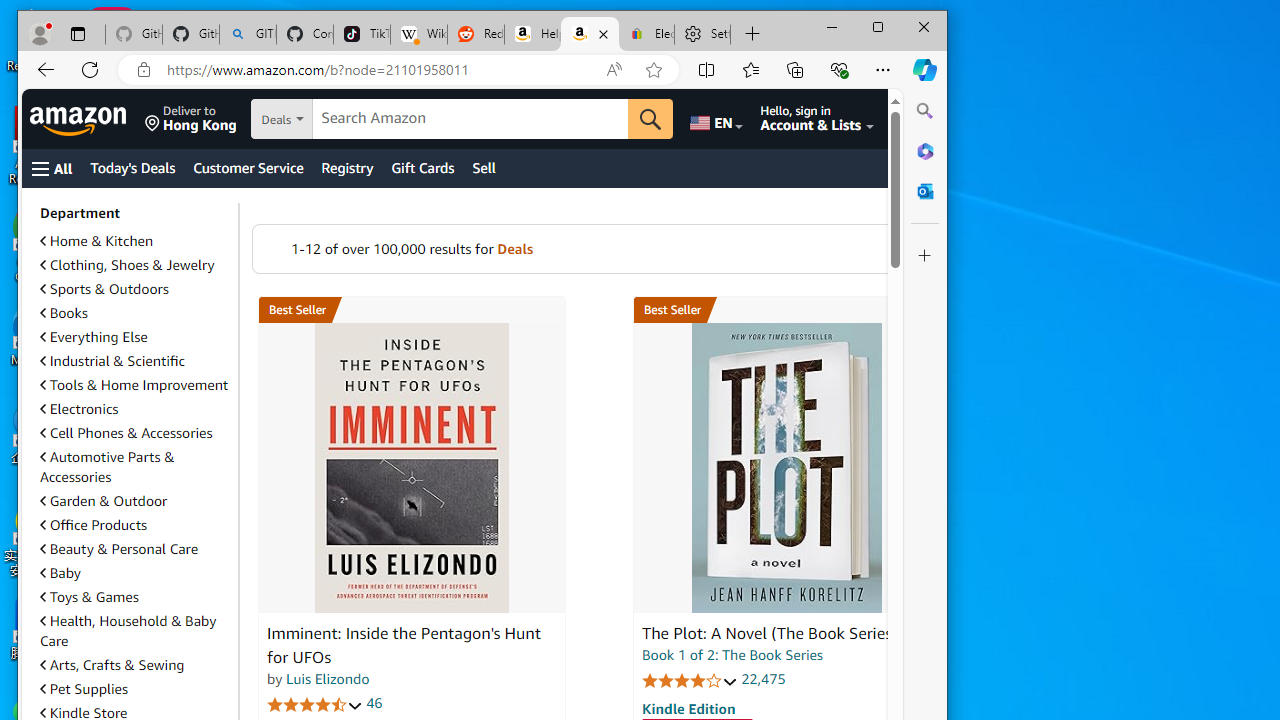 The height and width of the screenshot is (720, 1280). I want to click on Office Products, so click(94, 525).